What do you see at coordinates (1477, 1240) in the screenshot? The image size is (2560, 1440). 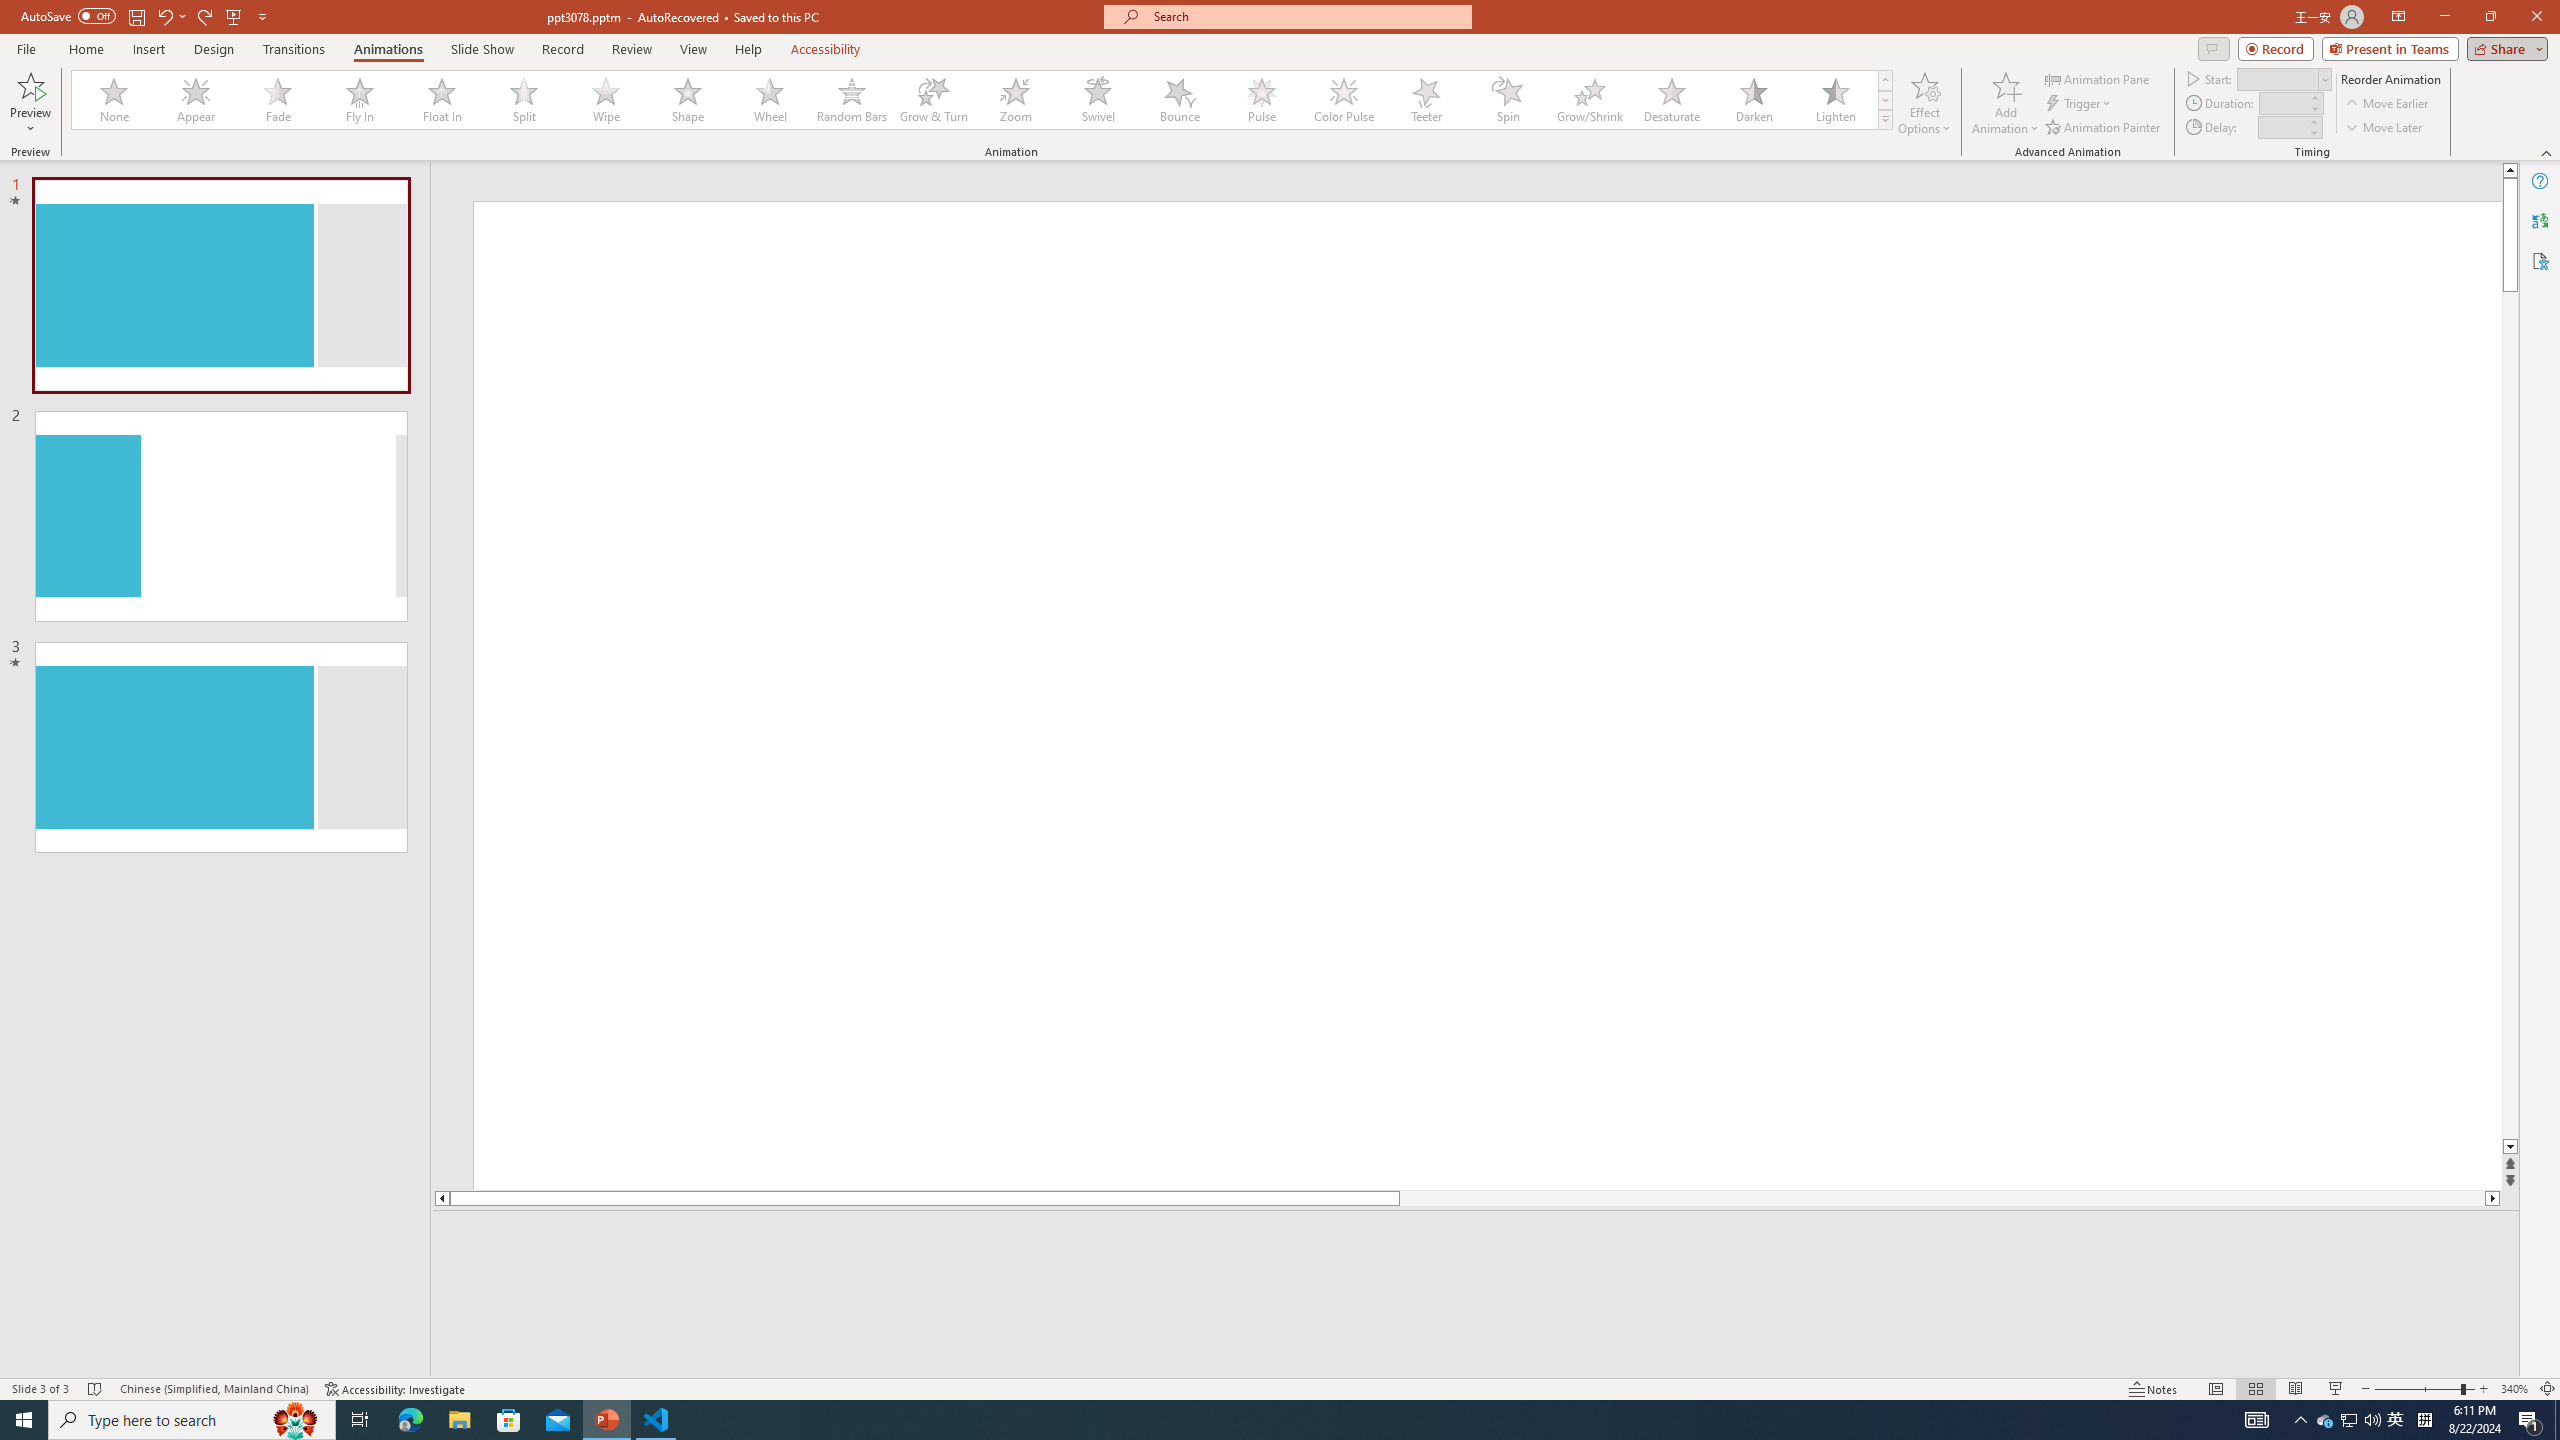 I see `Slide Notes` at bounding box center [1477, 1240].